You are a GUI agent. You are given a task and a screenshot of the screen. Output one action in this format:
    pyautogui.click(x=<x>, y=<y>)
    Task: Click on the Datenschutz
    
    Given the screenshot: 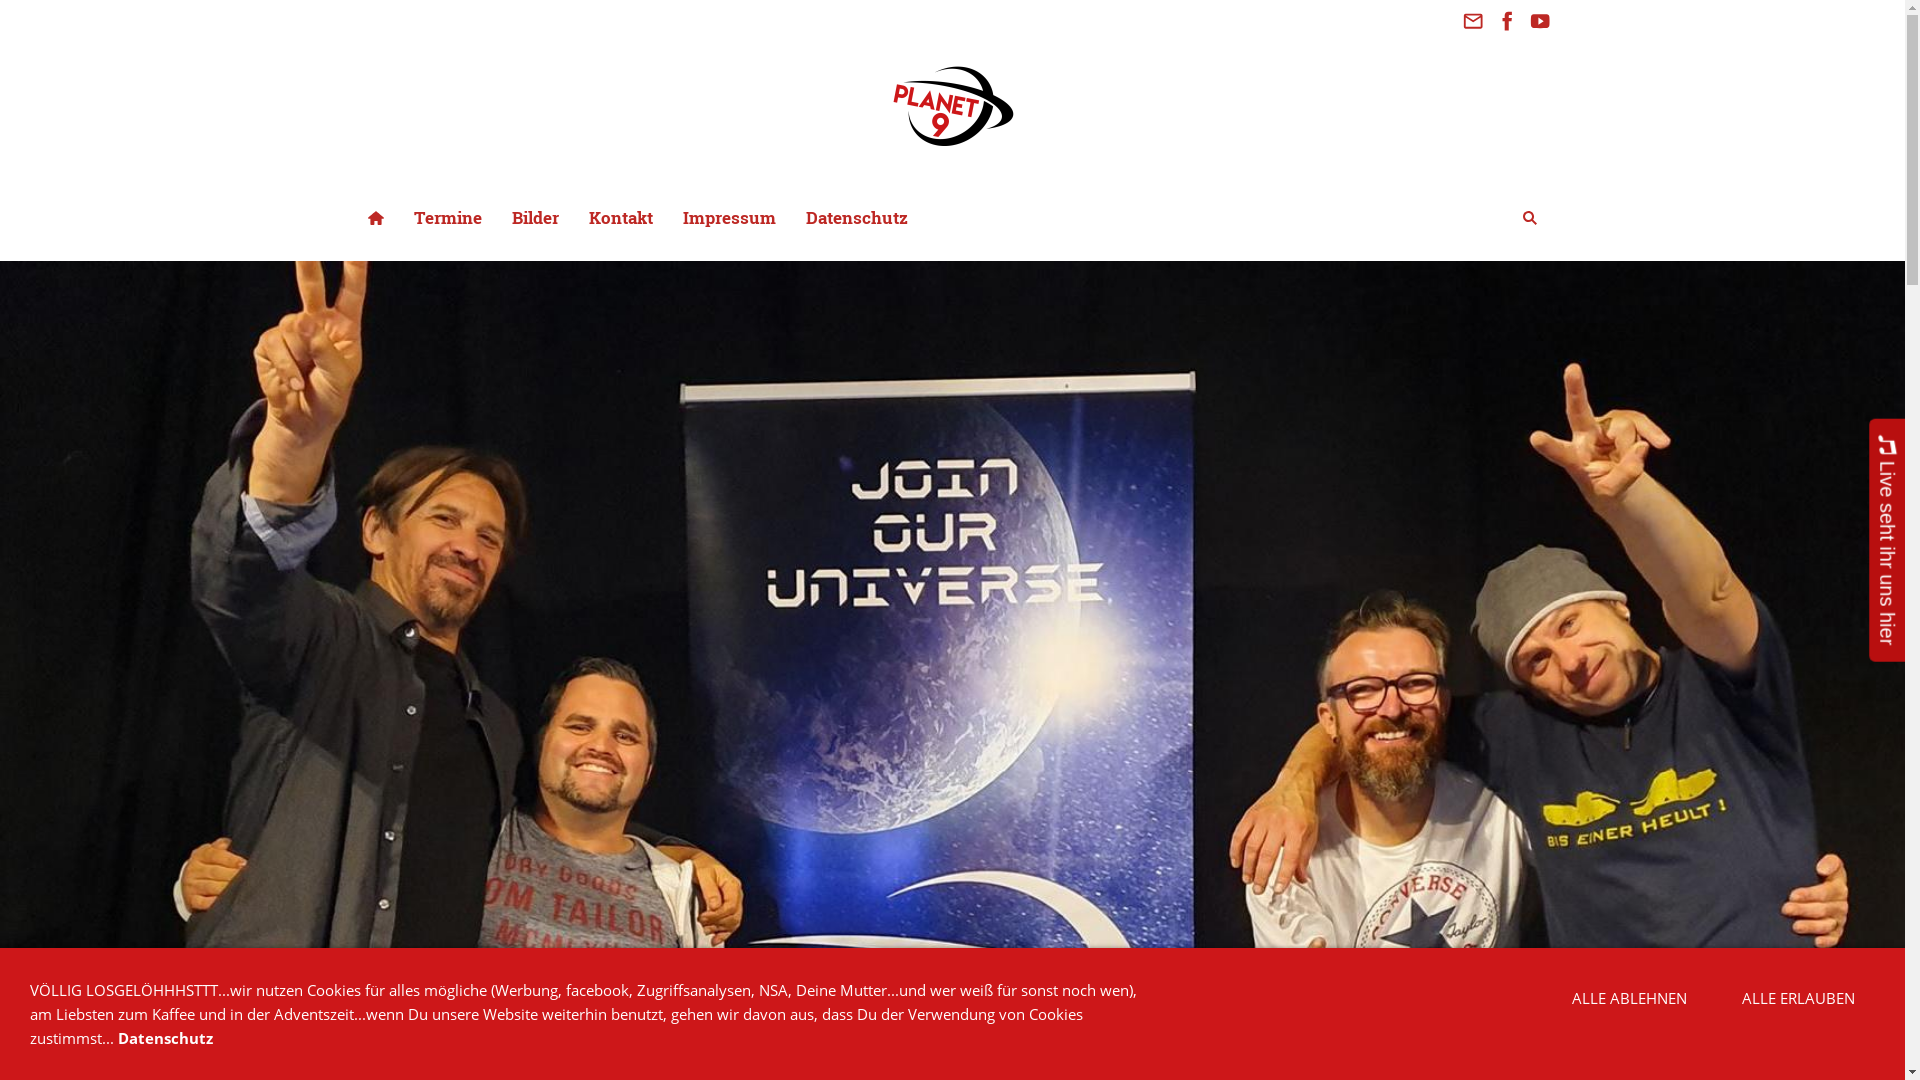 What is the action you would take?
    pyautogui.click(x=856, y=218)
    